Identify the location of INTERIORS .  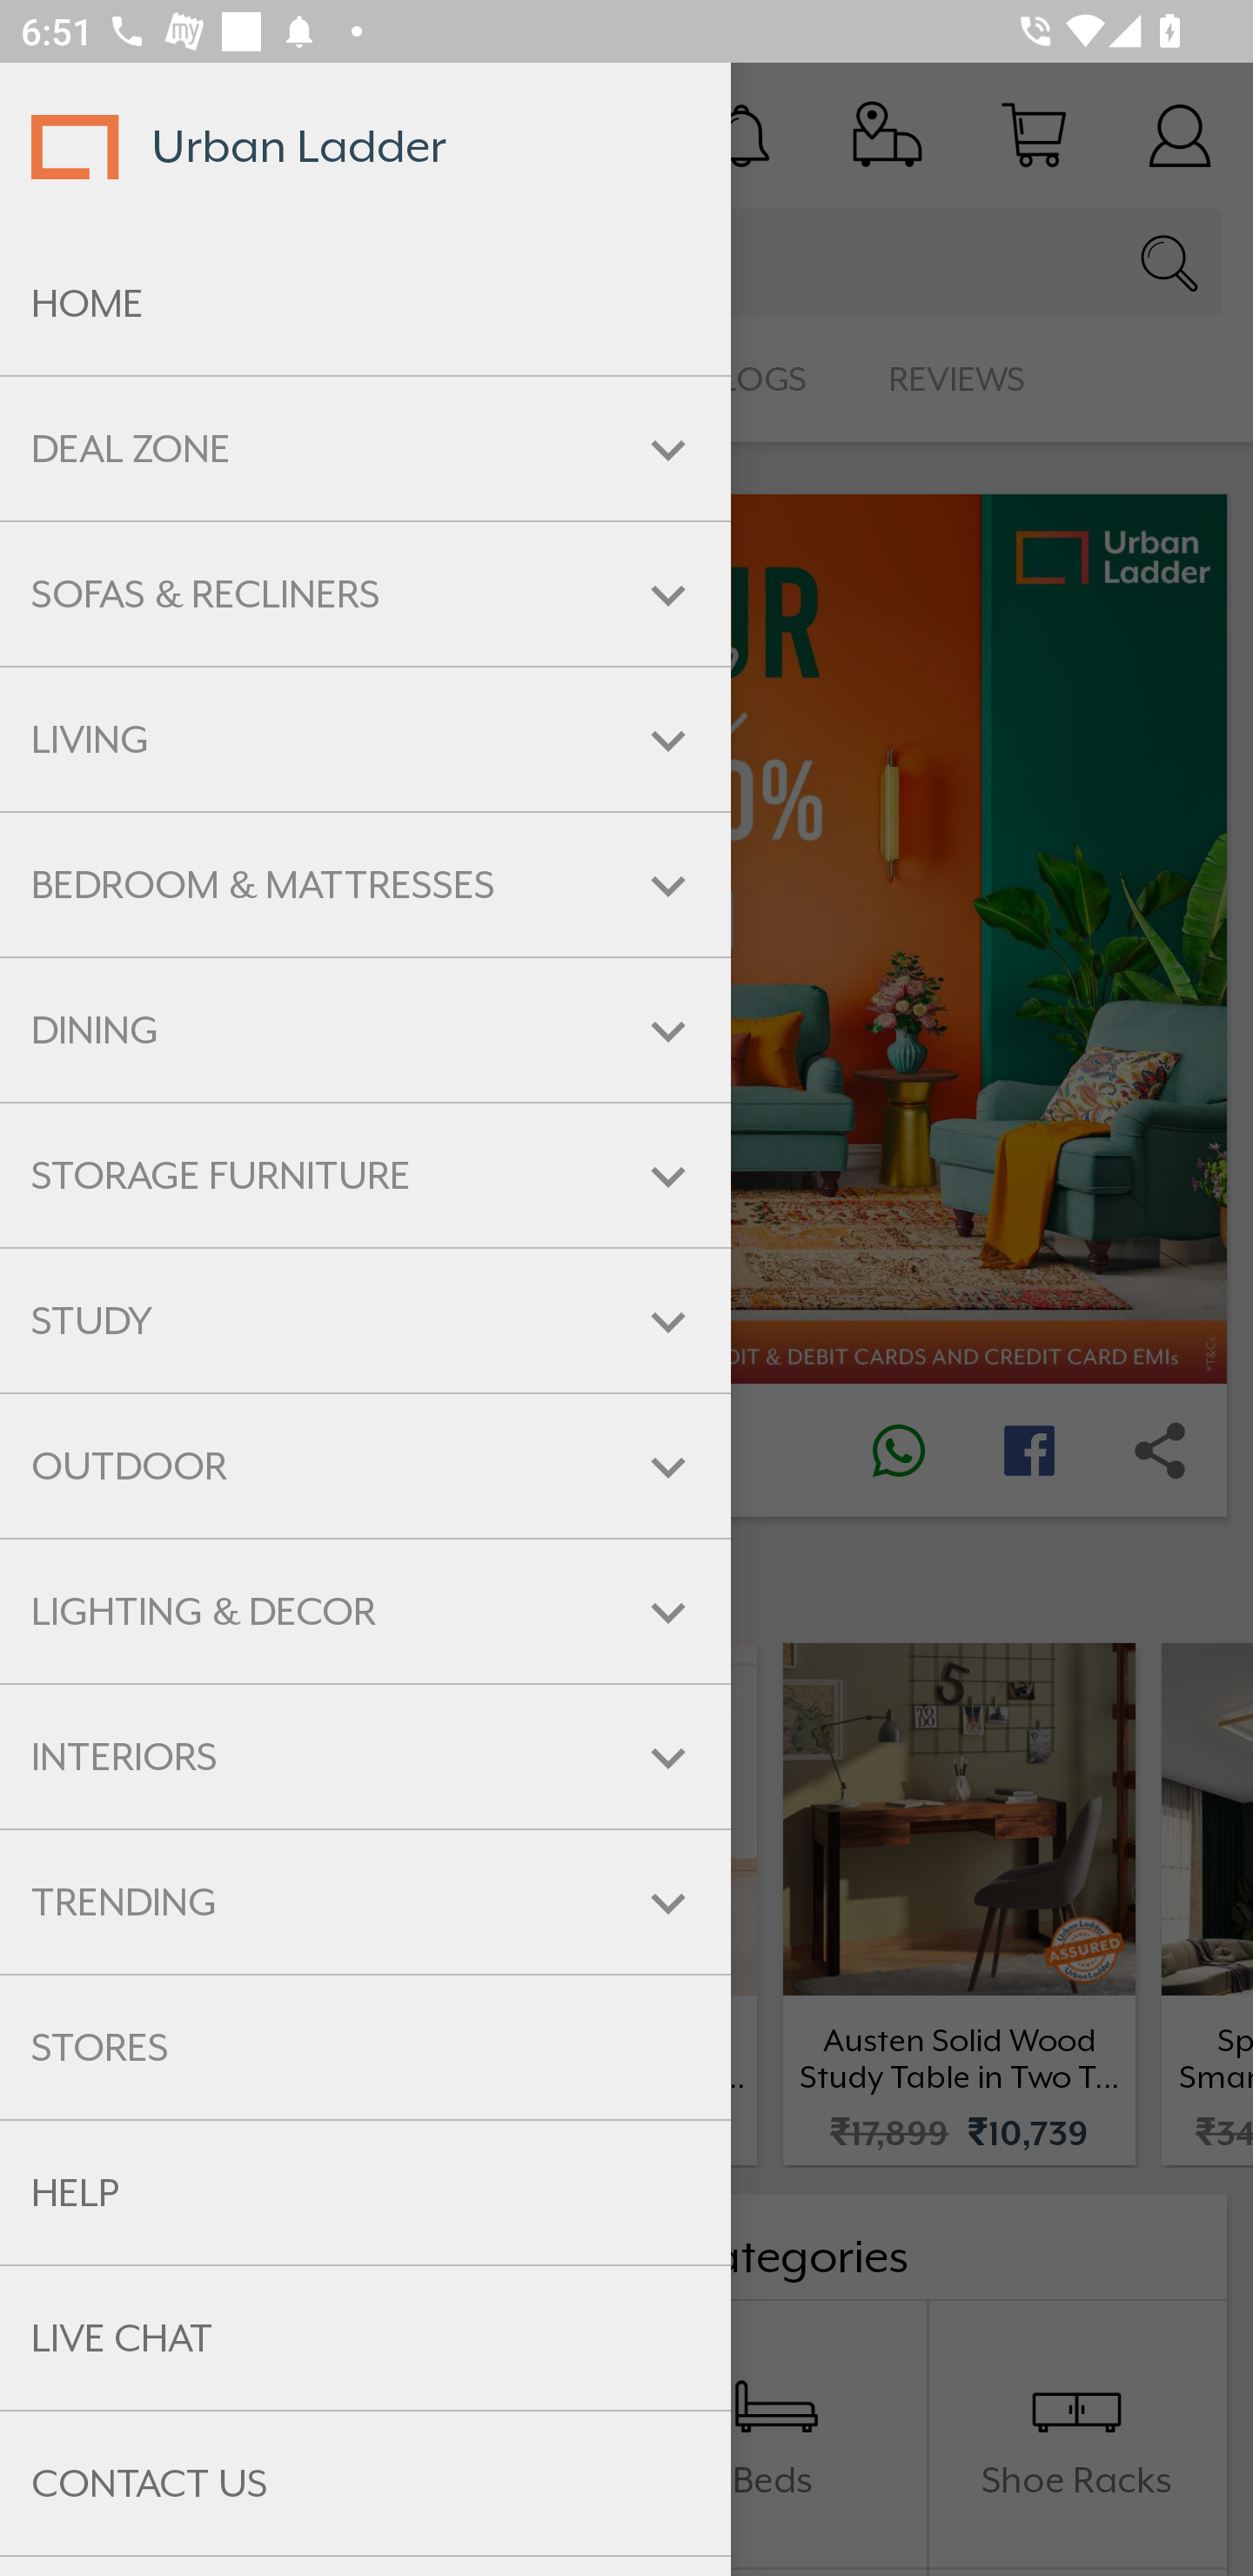
(365, 1756).